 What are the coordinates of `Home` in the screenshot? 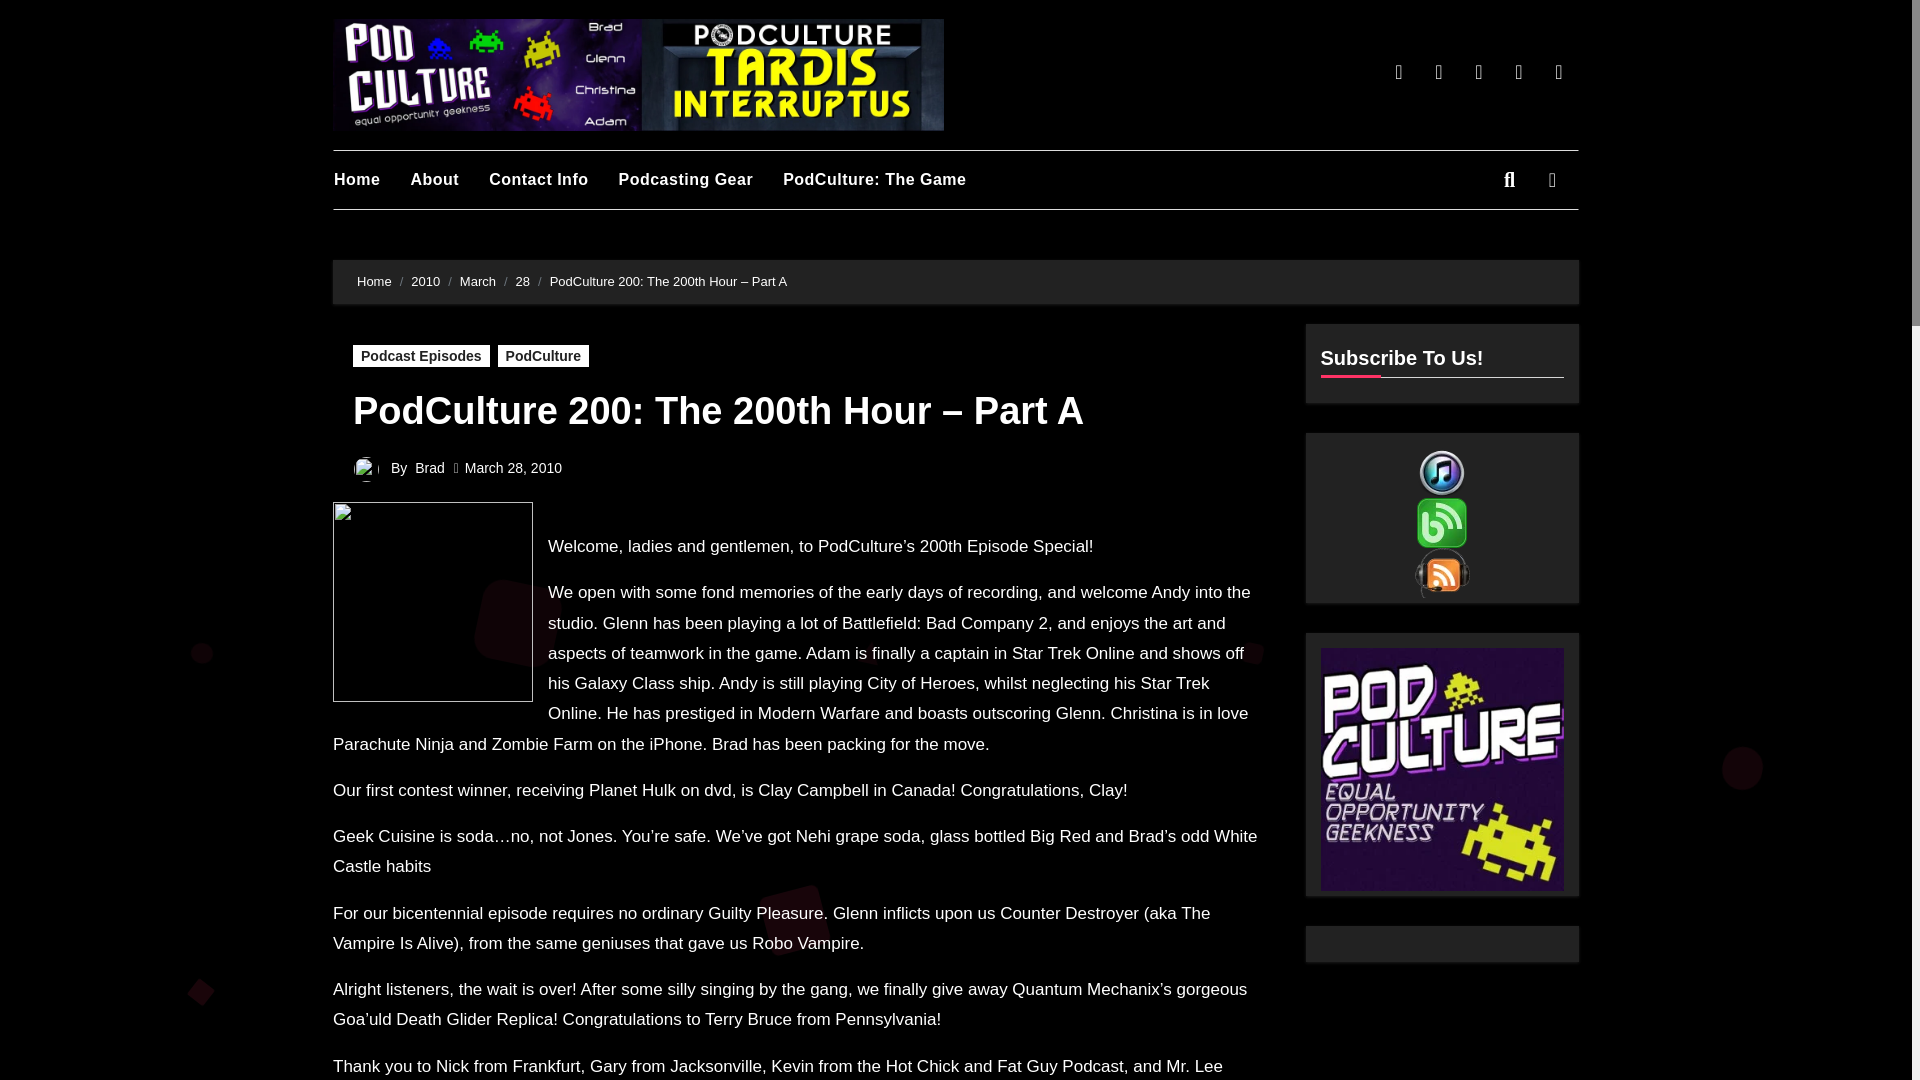 It's located at (374, 282).